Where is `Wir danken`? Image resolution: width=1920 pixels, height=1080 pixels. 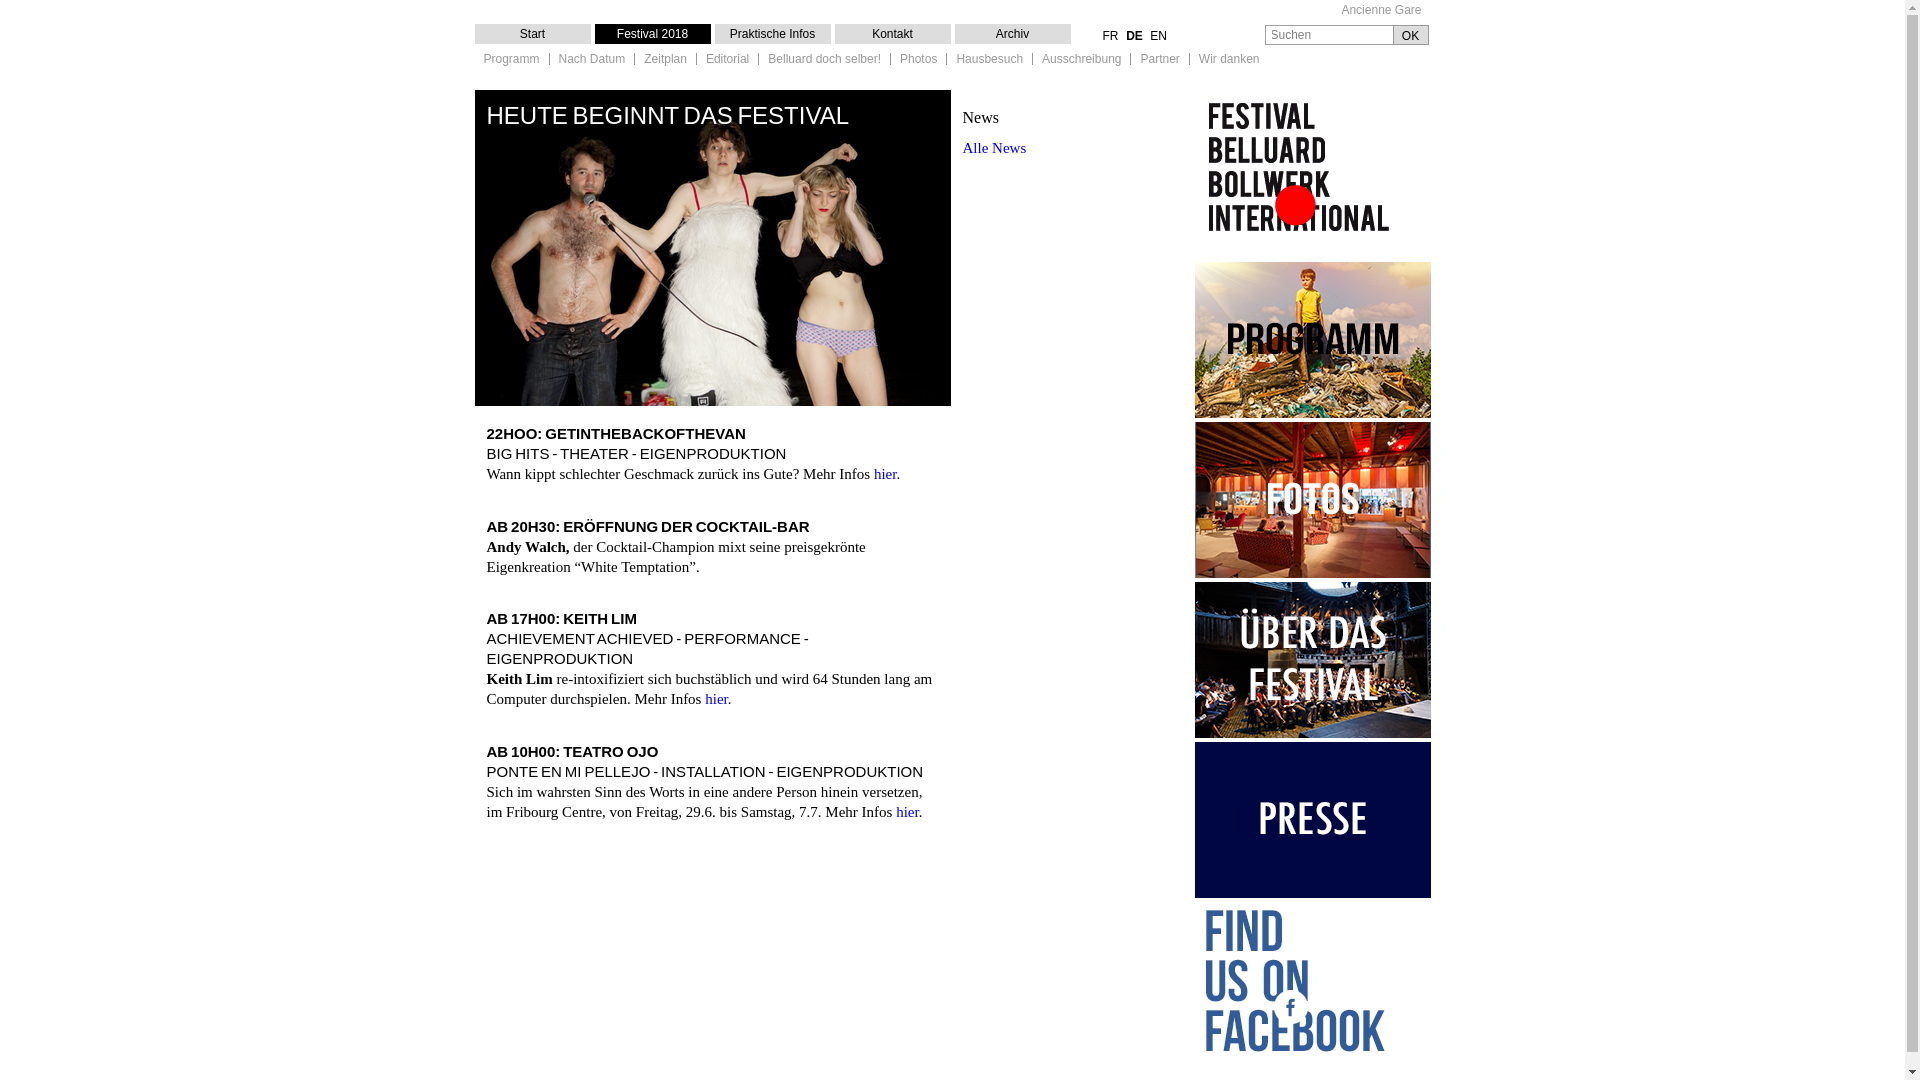 Wir danken is located at coordinates (1230, 60).